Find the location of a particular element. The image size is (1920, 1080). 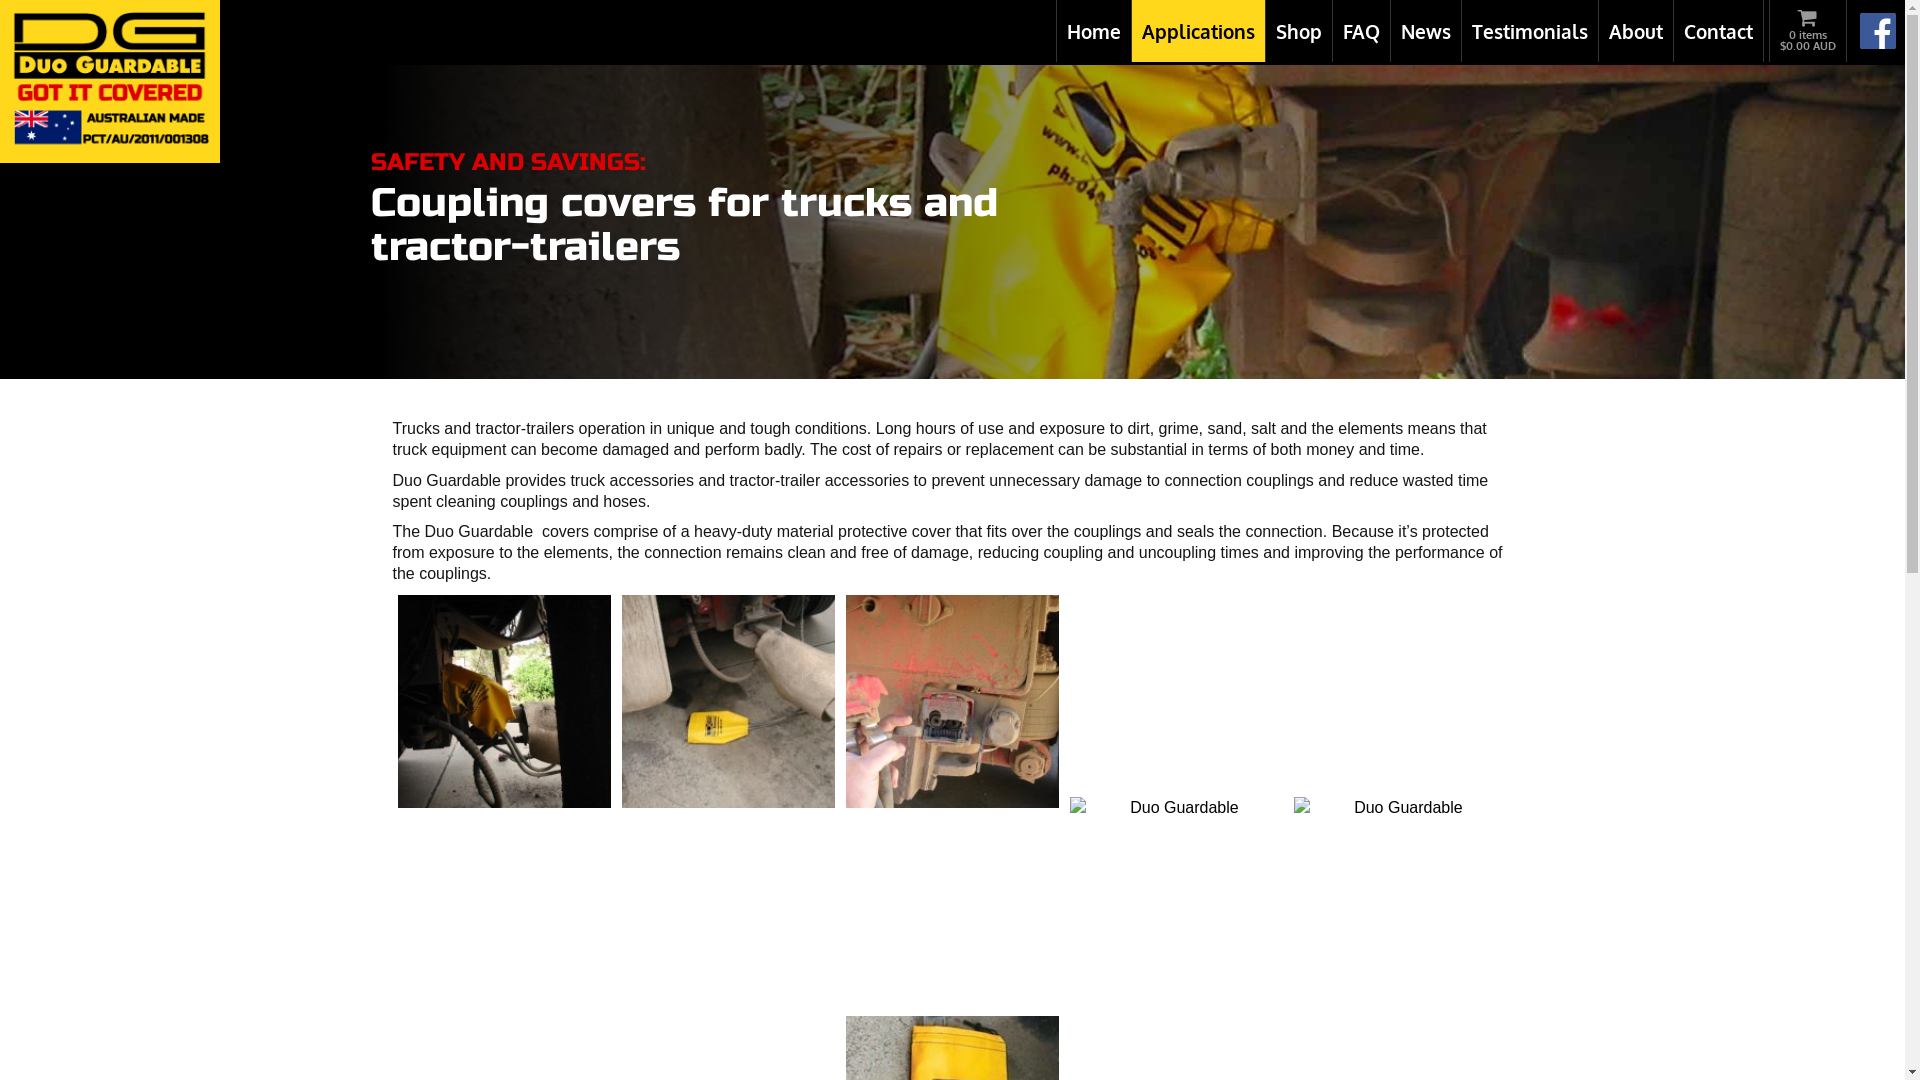

Applications is located at coordinates (1198, 31).